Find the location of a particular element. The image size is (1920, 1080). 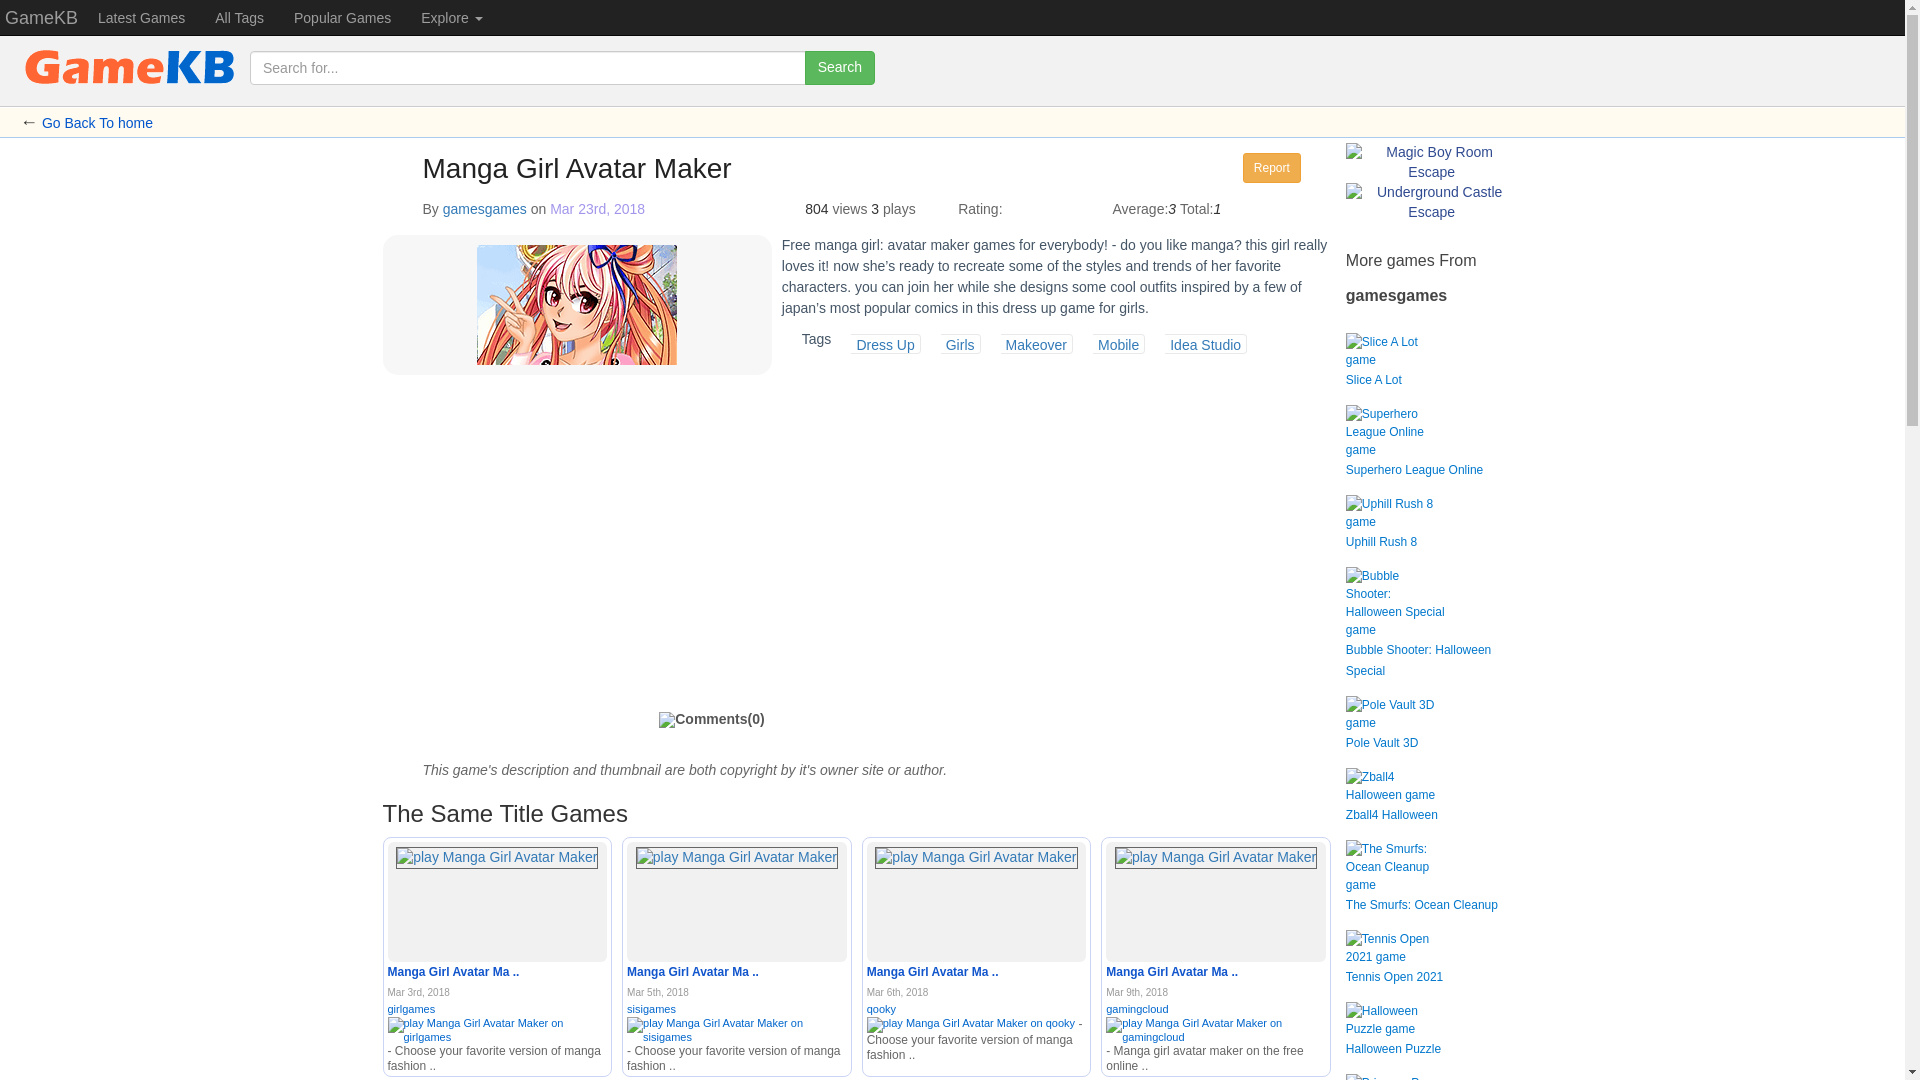

Manga Girl Avatar Maker is located at coordinates (496, 858).